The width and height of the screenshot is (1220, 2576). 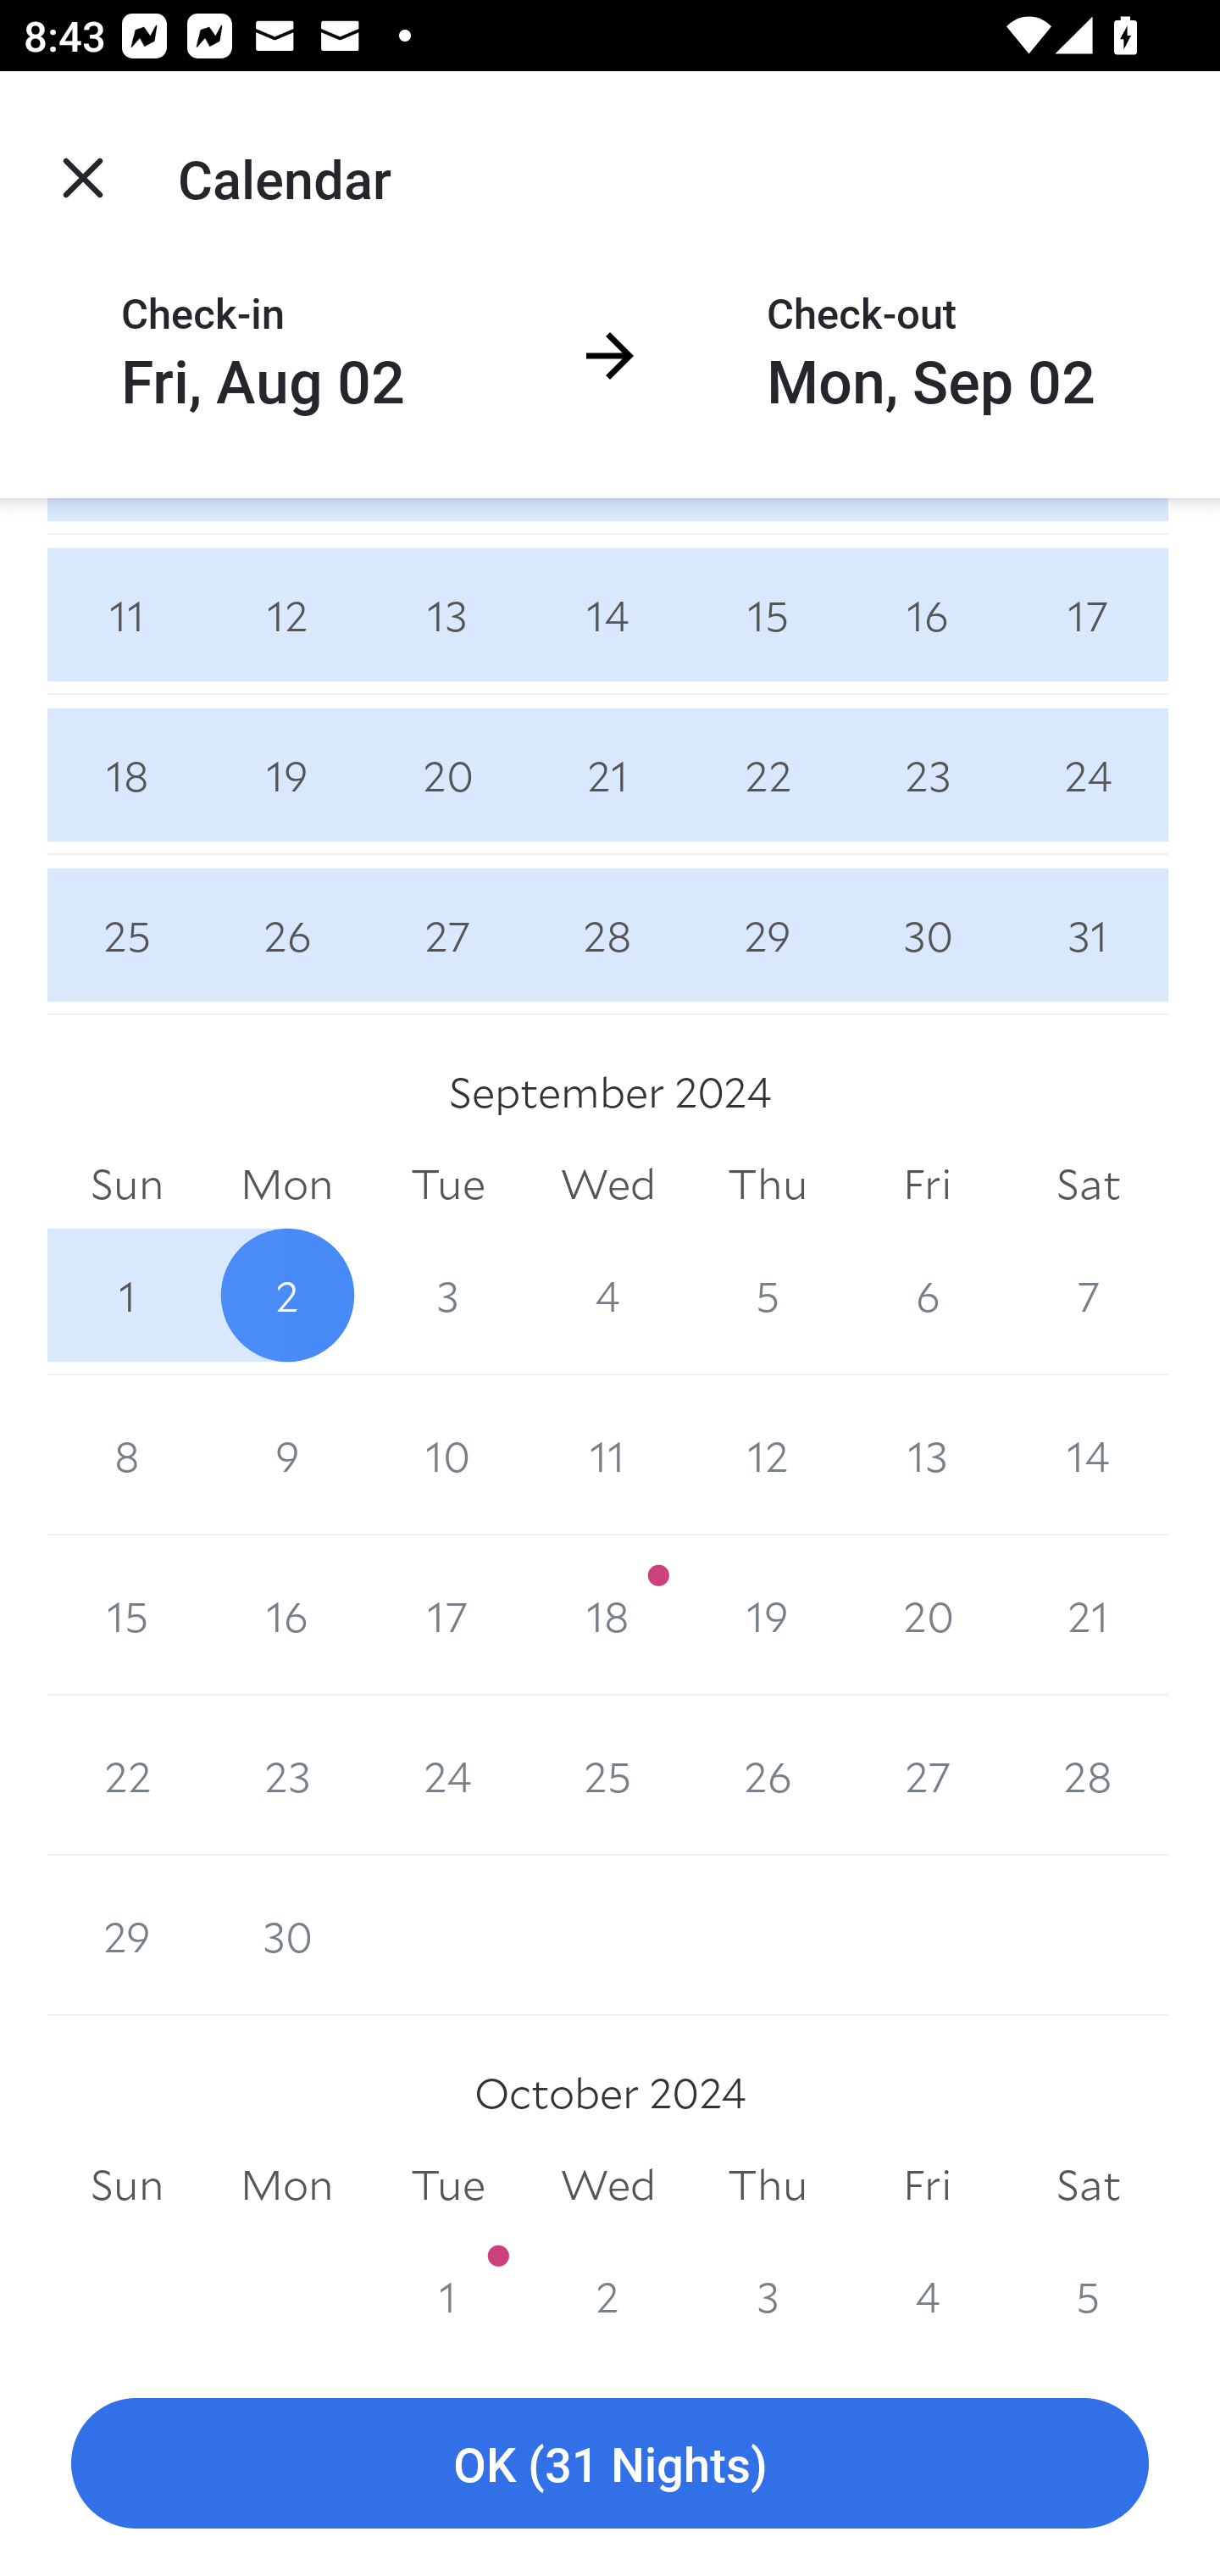 I want to click on 16 16 September 2024, so click(x=286, y=1615).